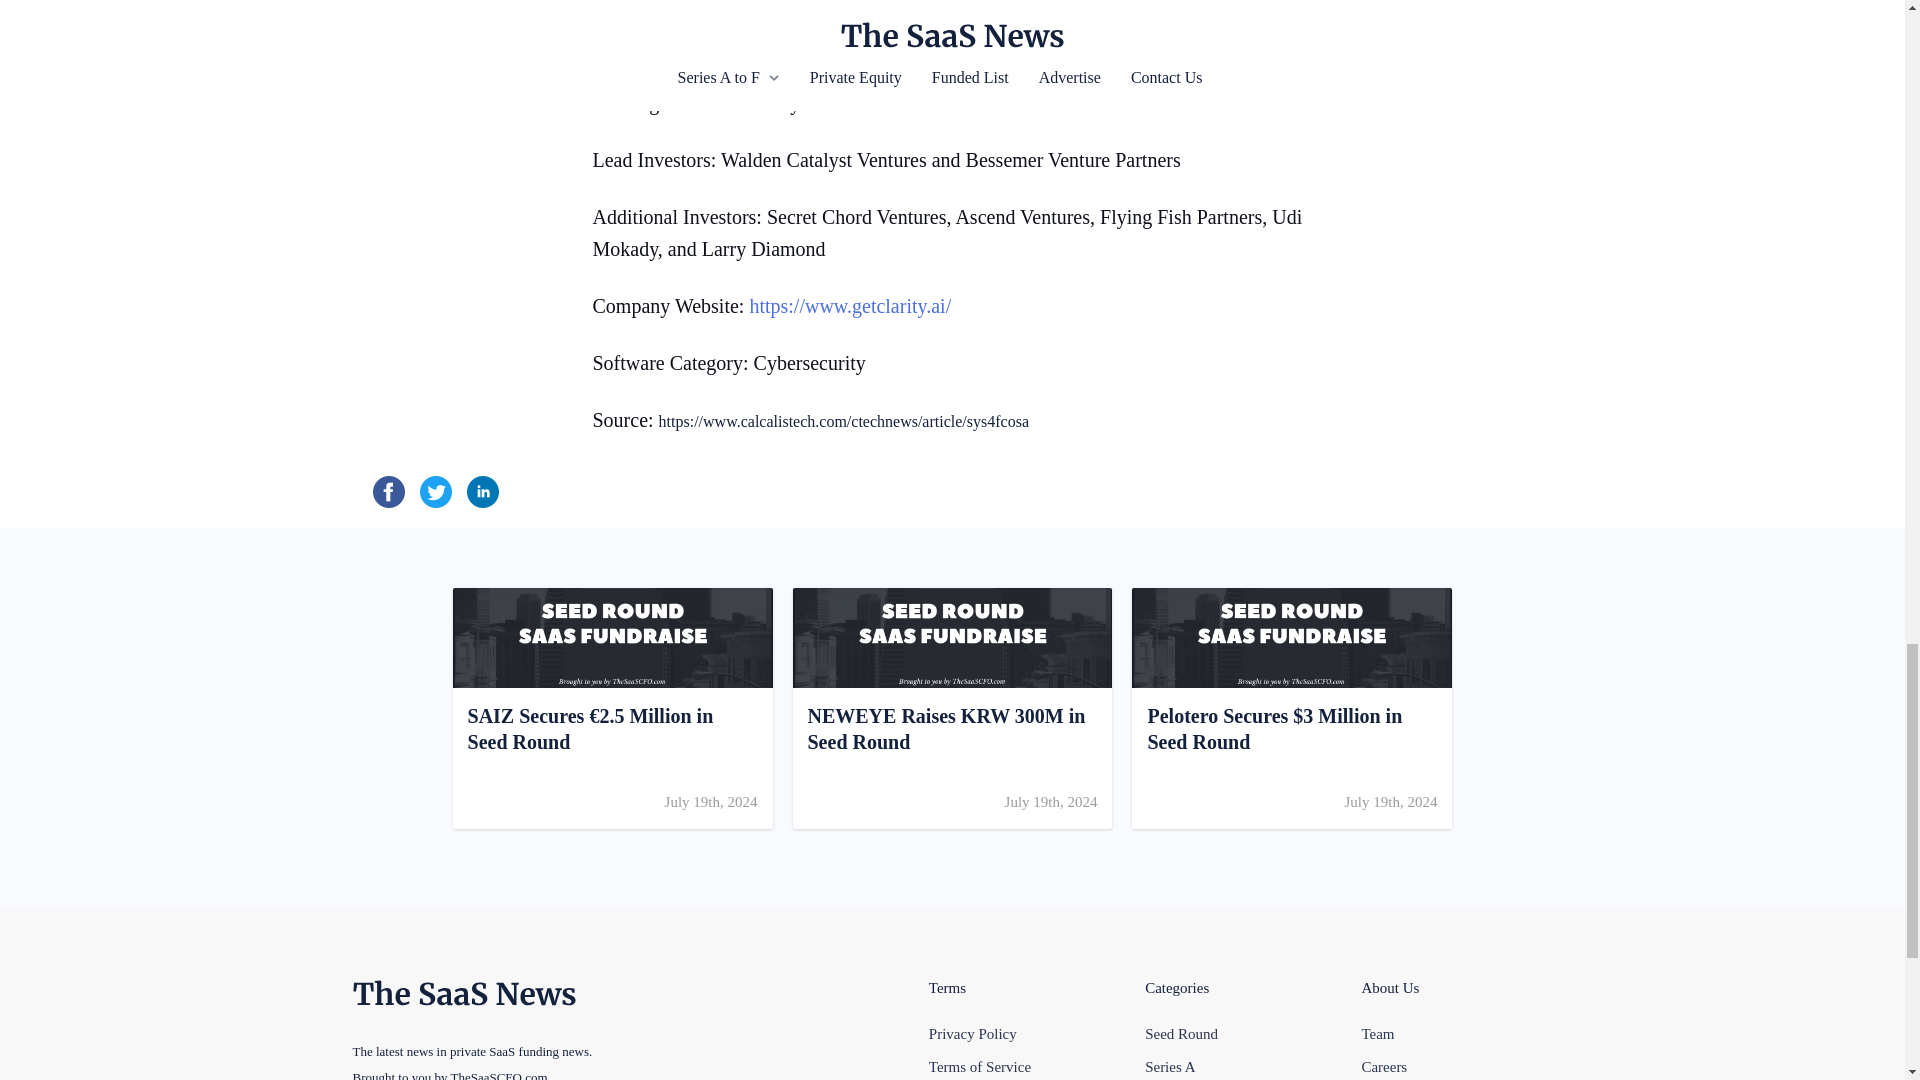 Image resolution: width=1920 pixels, height=1080 pixels. What do you see at coordinates (973, 1034) in the screenshot?
I see `Privacy Policy` at bounding box center [973, 1034].